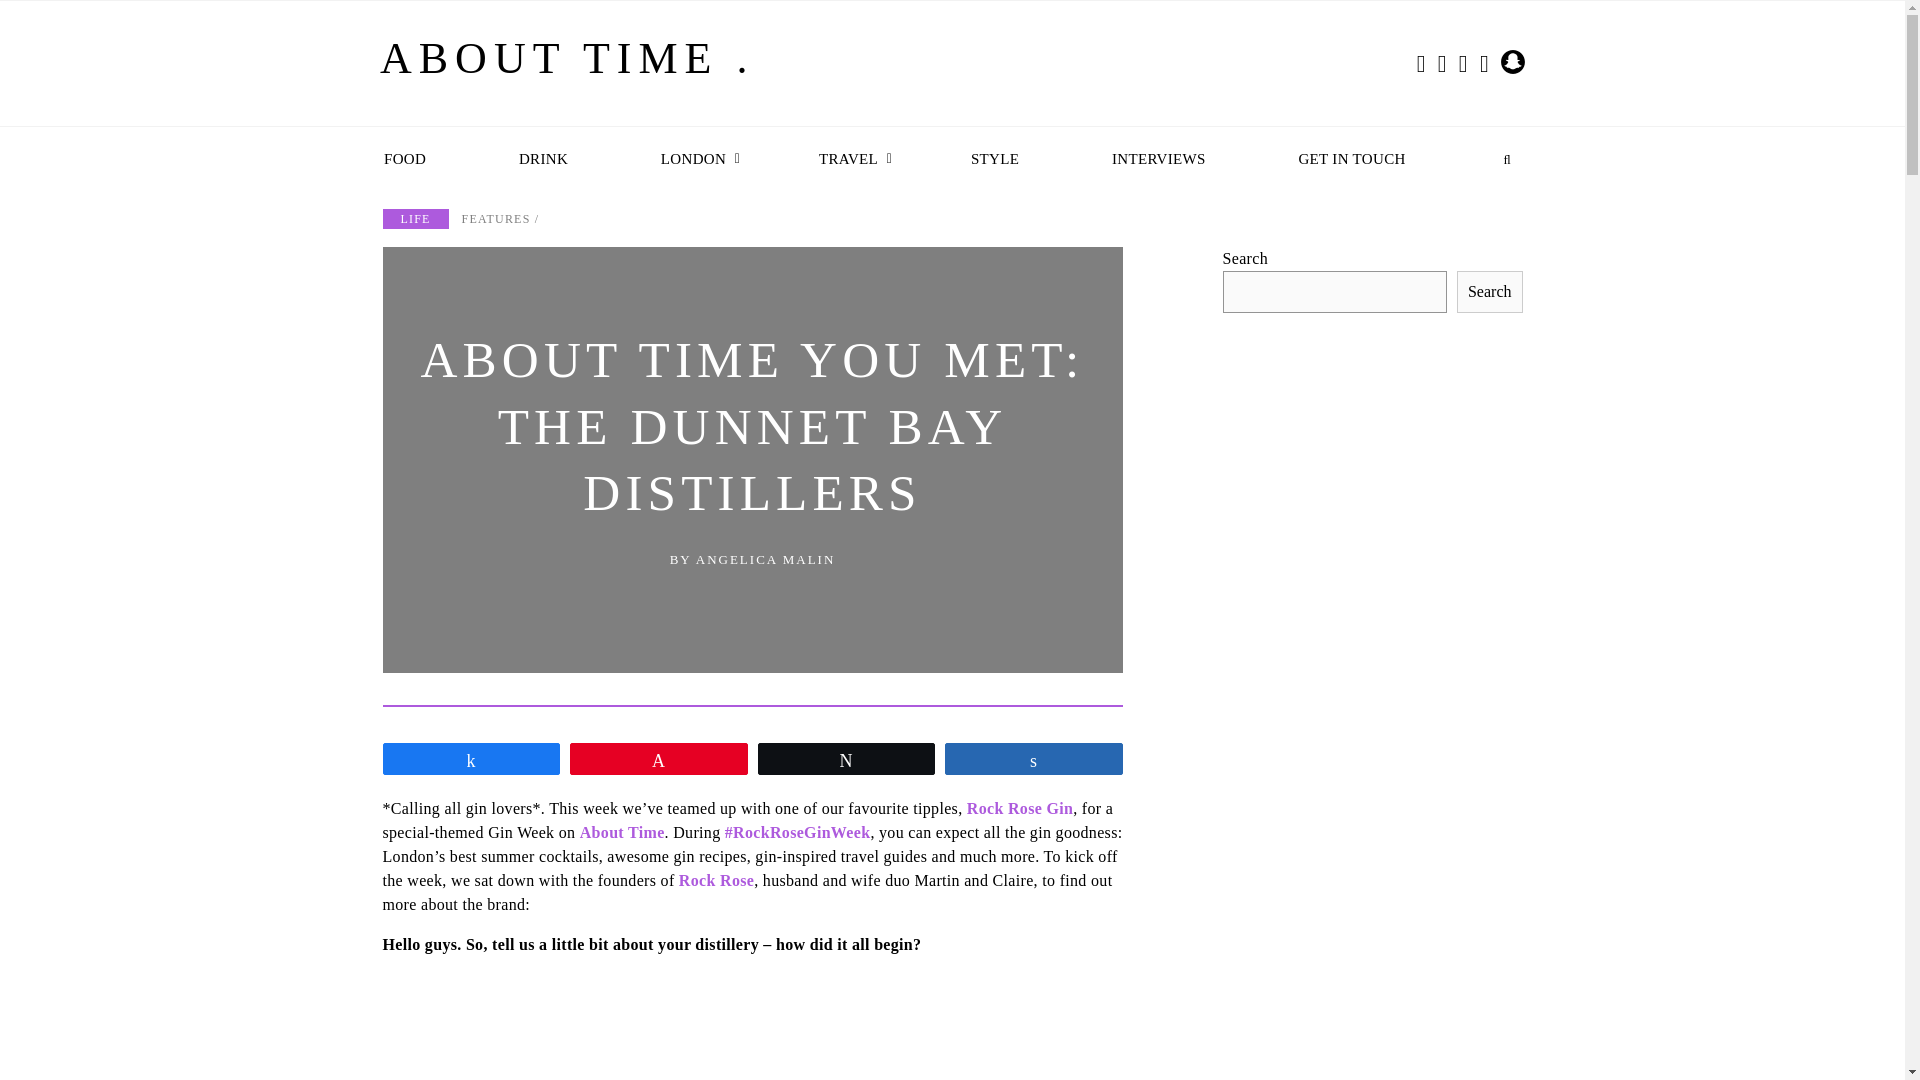 This screenshot has height=1080, width=1920. What do you see at coordinates (408, 159) in the screenshot?
I see `FOOD` at bounding box center [408, 159].